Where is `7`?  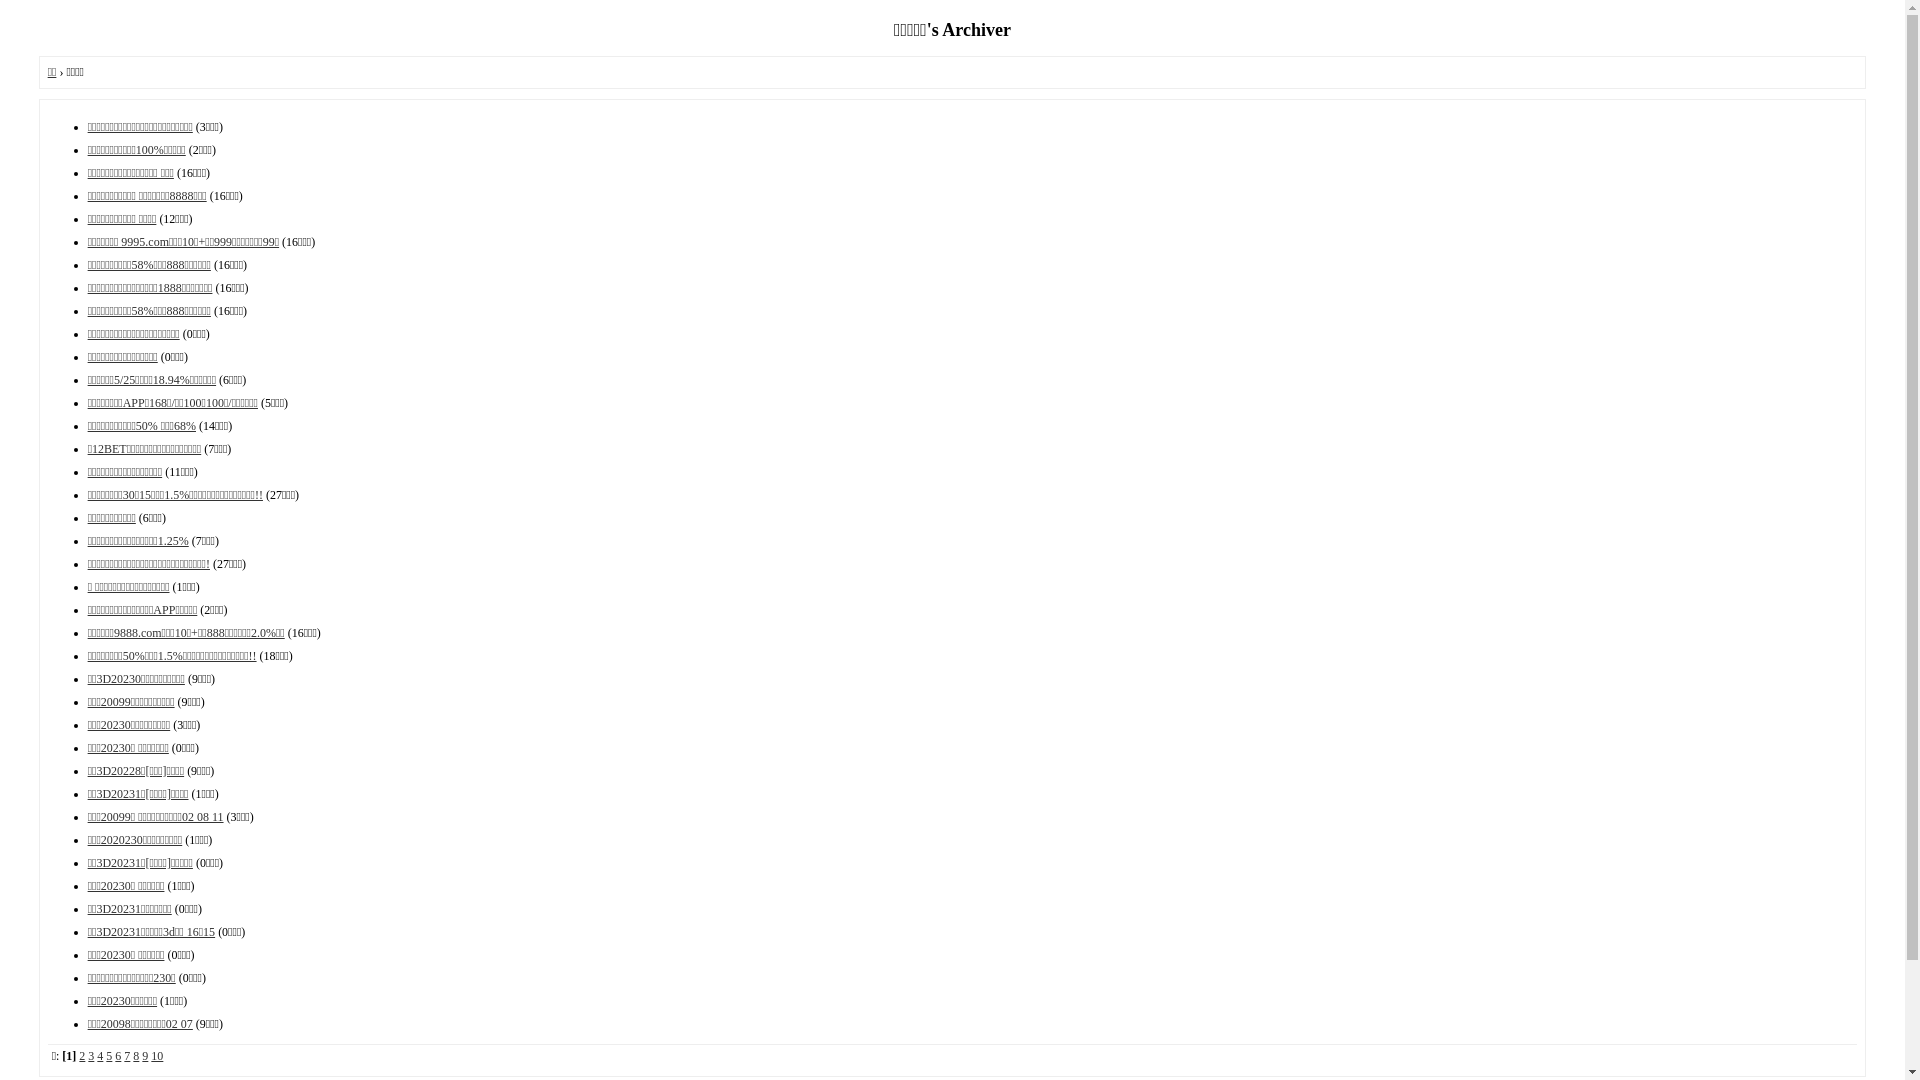
7 is located at coordinates (127, 1056).